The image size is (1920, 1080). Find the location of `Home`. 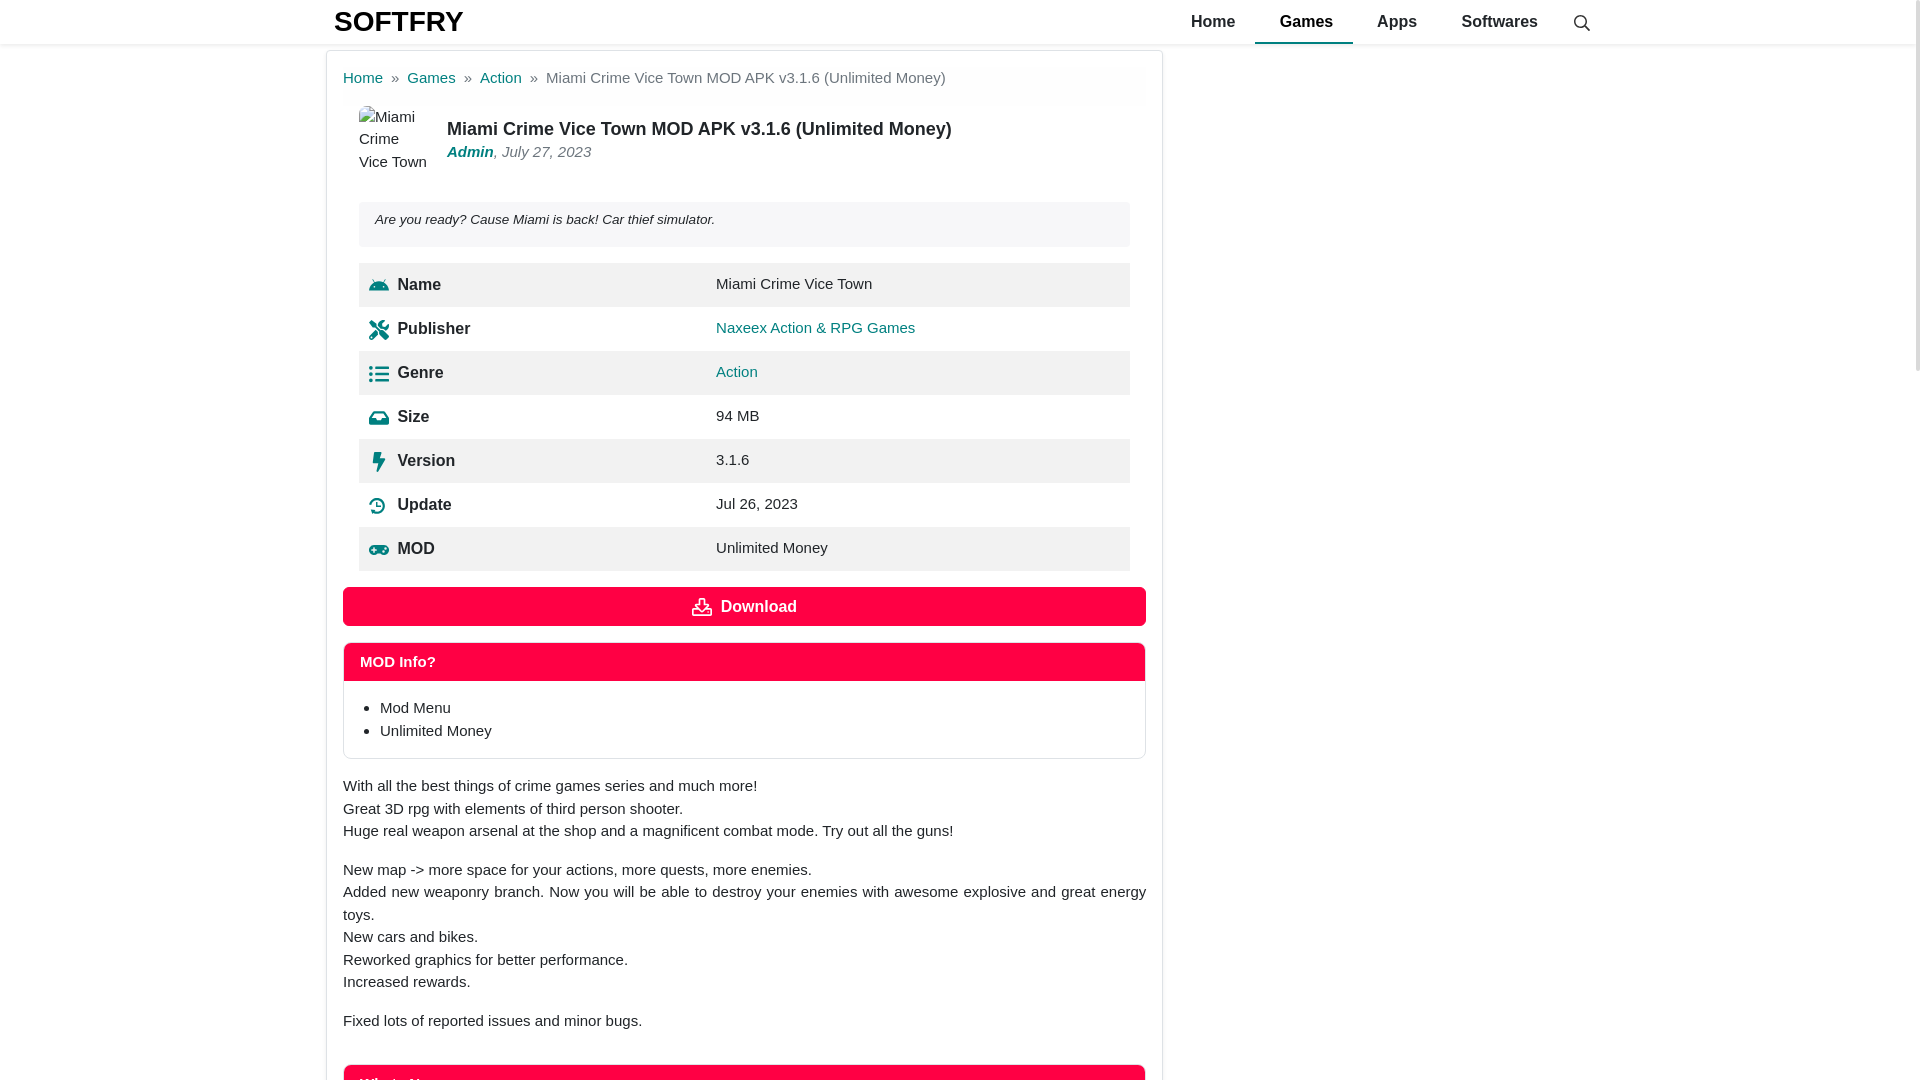

Home is located at coordinates (362, 78).